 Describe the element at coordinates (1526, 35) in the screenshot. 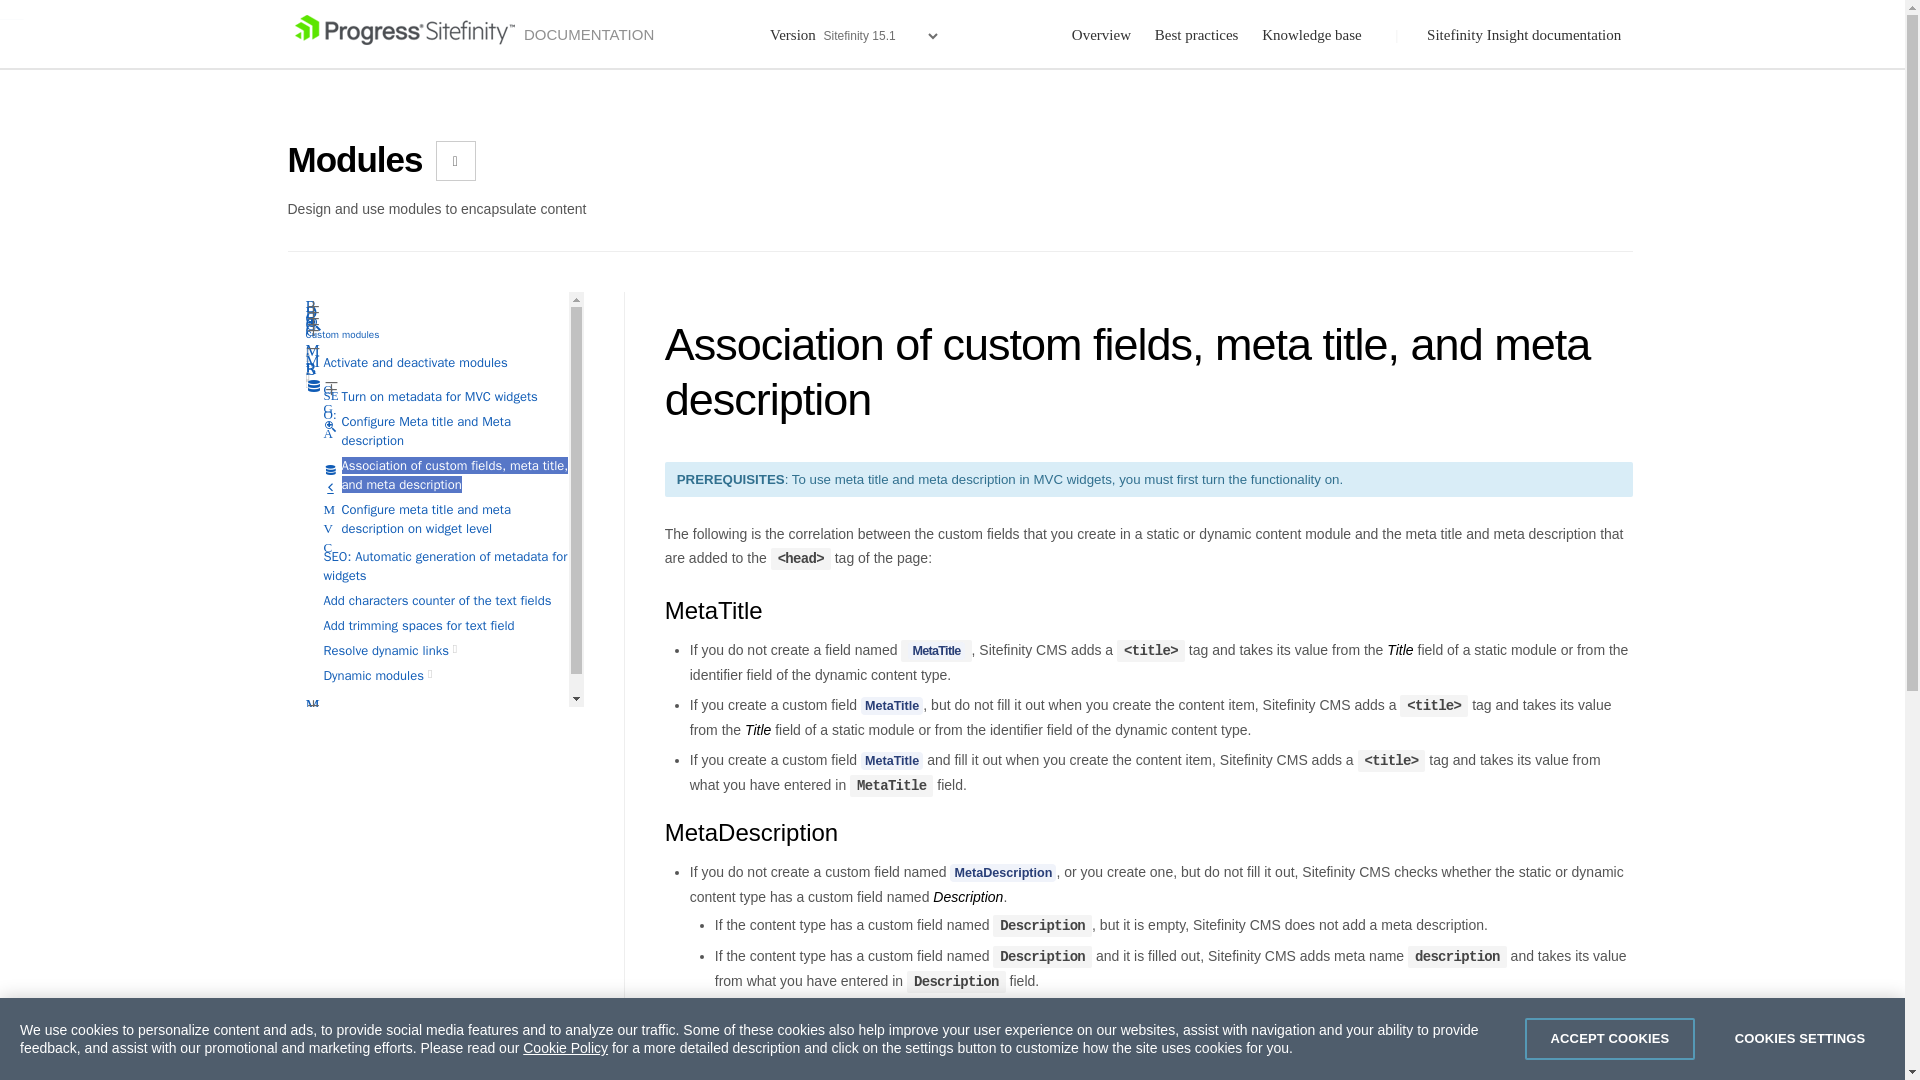

I see `Sitefinity Insight documentation` at that location.